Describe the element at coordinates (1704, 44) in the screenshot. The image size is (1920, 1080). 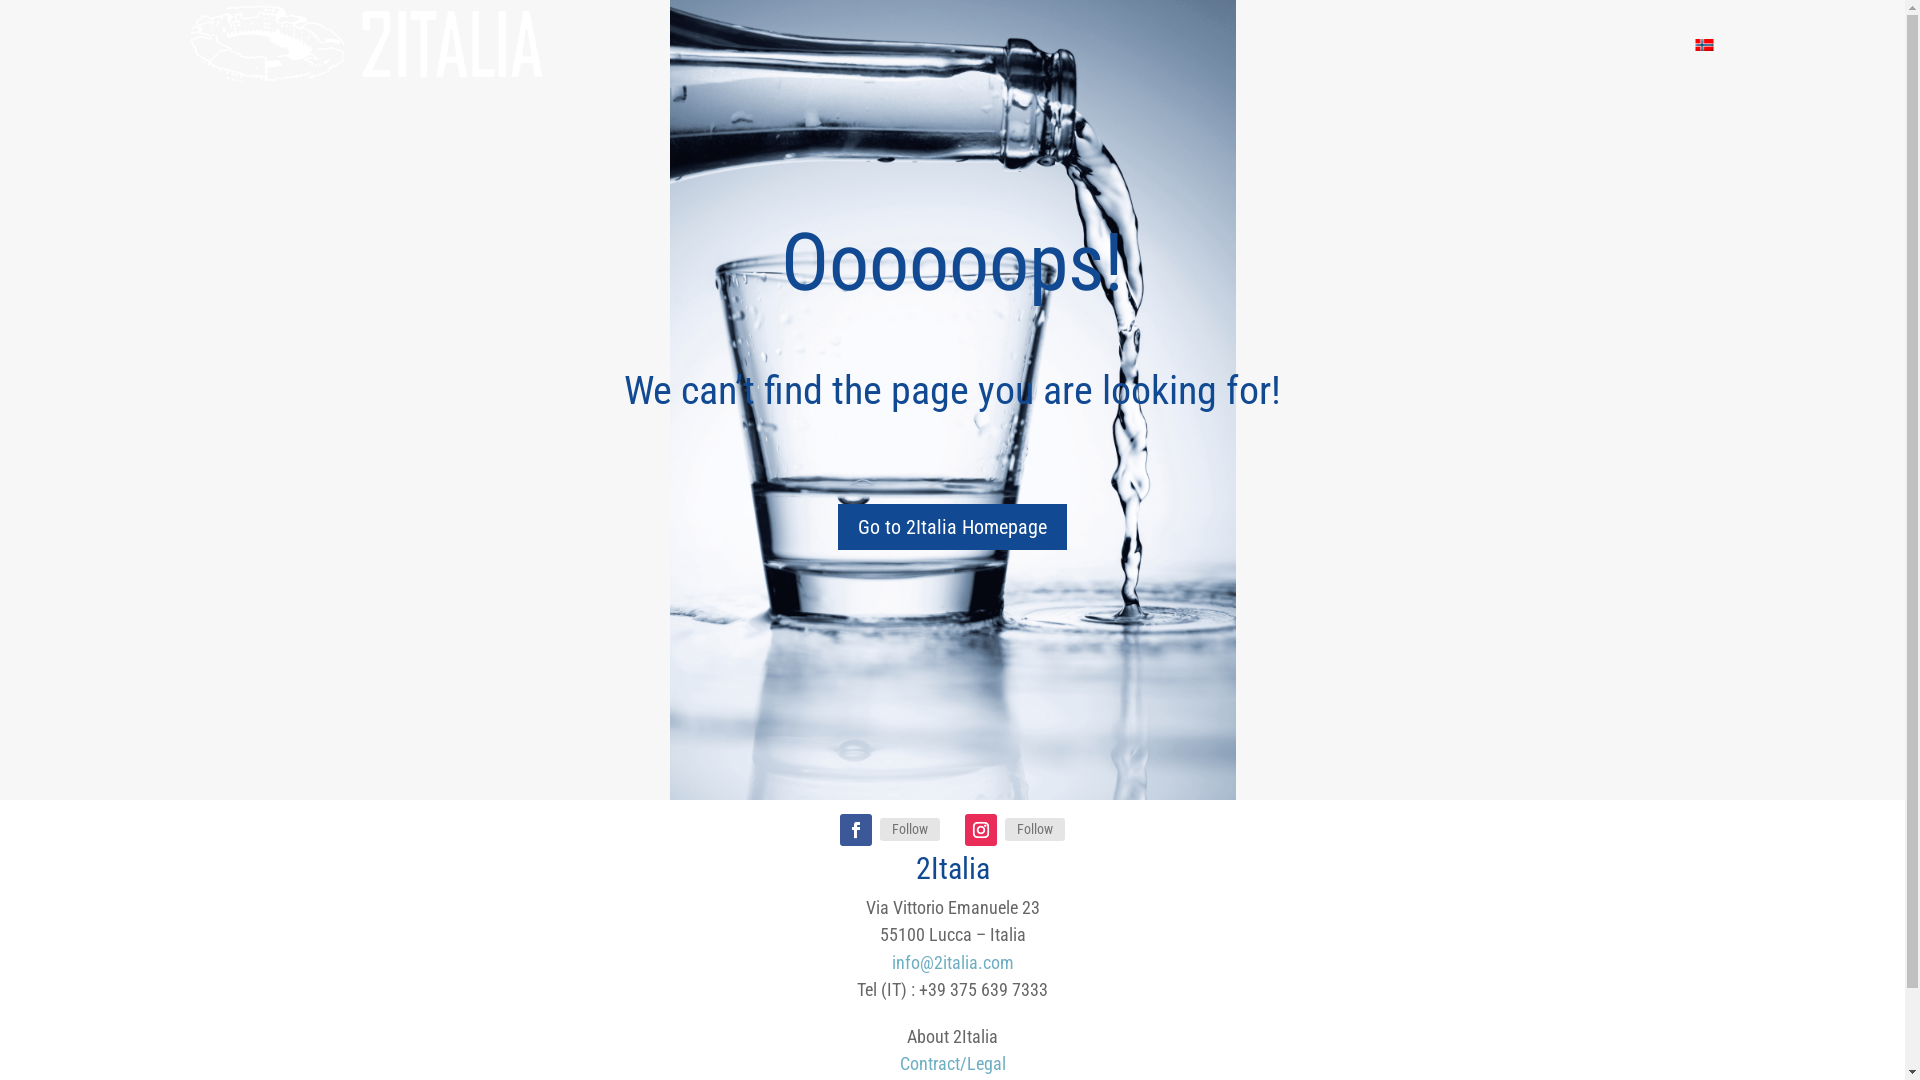
I see `Norwegian` at that location.